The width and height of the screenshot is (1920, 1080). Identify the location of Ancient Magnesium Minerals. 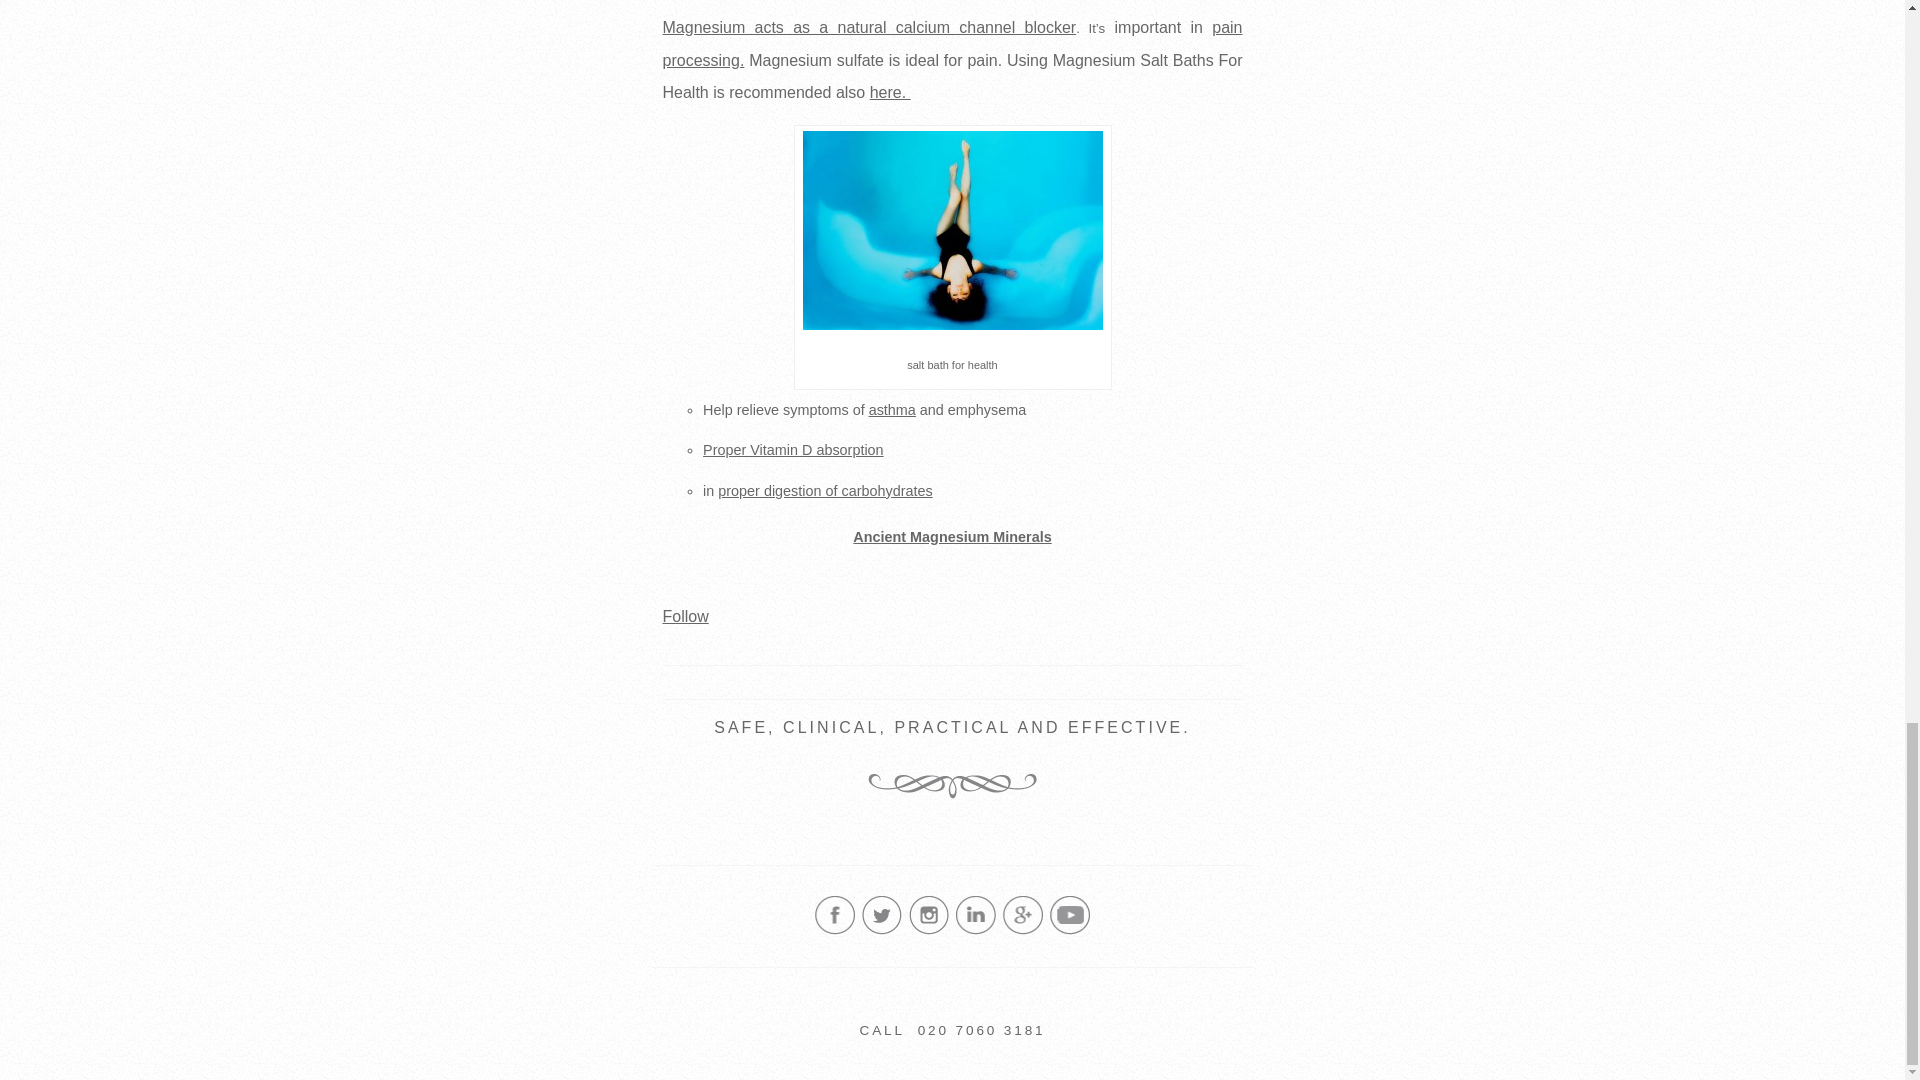
(951, 536).